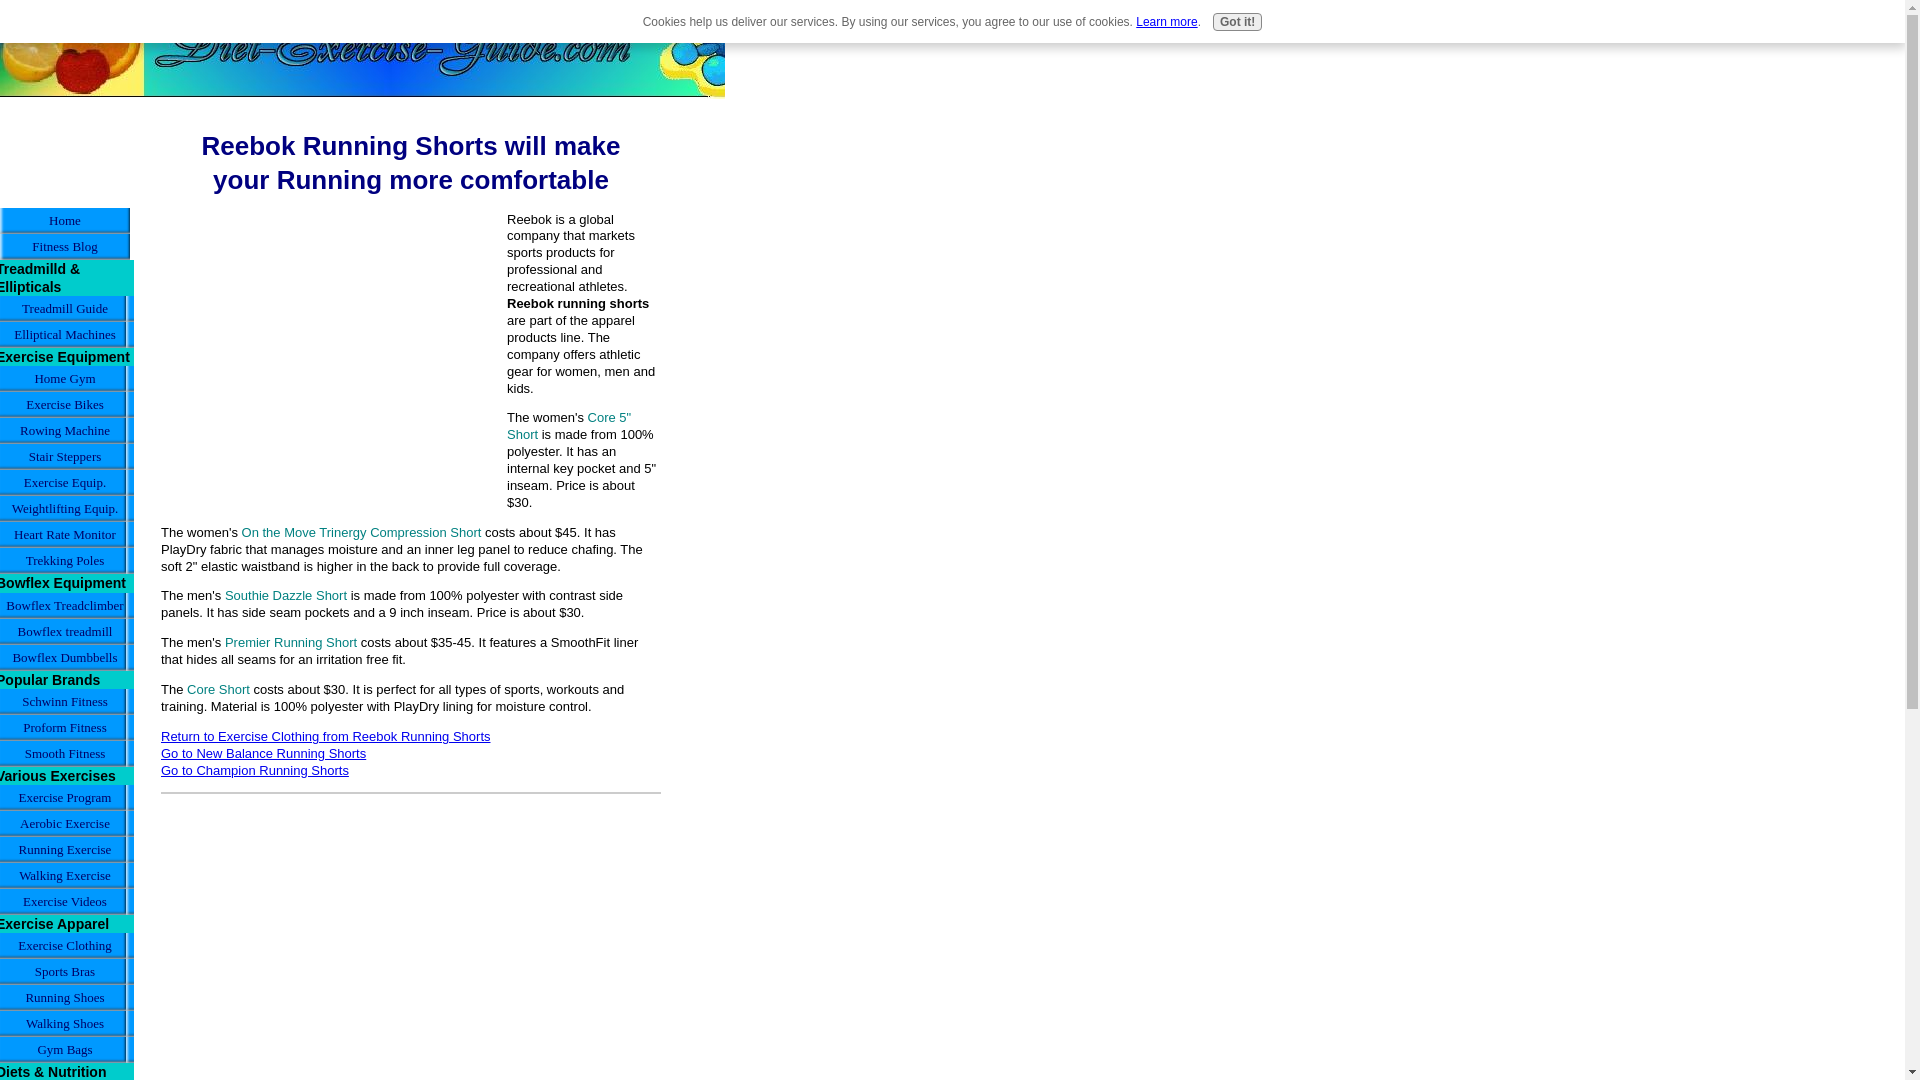 This screenshot has width=1920, height=1080. Describe the element at coordinates (67, 727) in the screenshot. I see `Proform Fitness` at that location.